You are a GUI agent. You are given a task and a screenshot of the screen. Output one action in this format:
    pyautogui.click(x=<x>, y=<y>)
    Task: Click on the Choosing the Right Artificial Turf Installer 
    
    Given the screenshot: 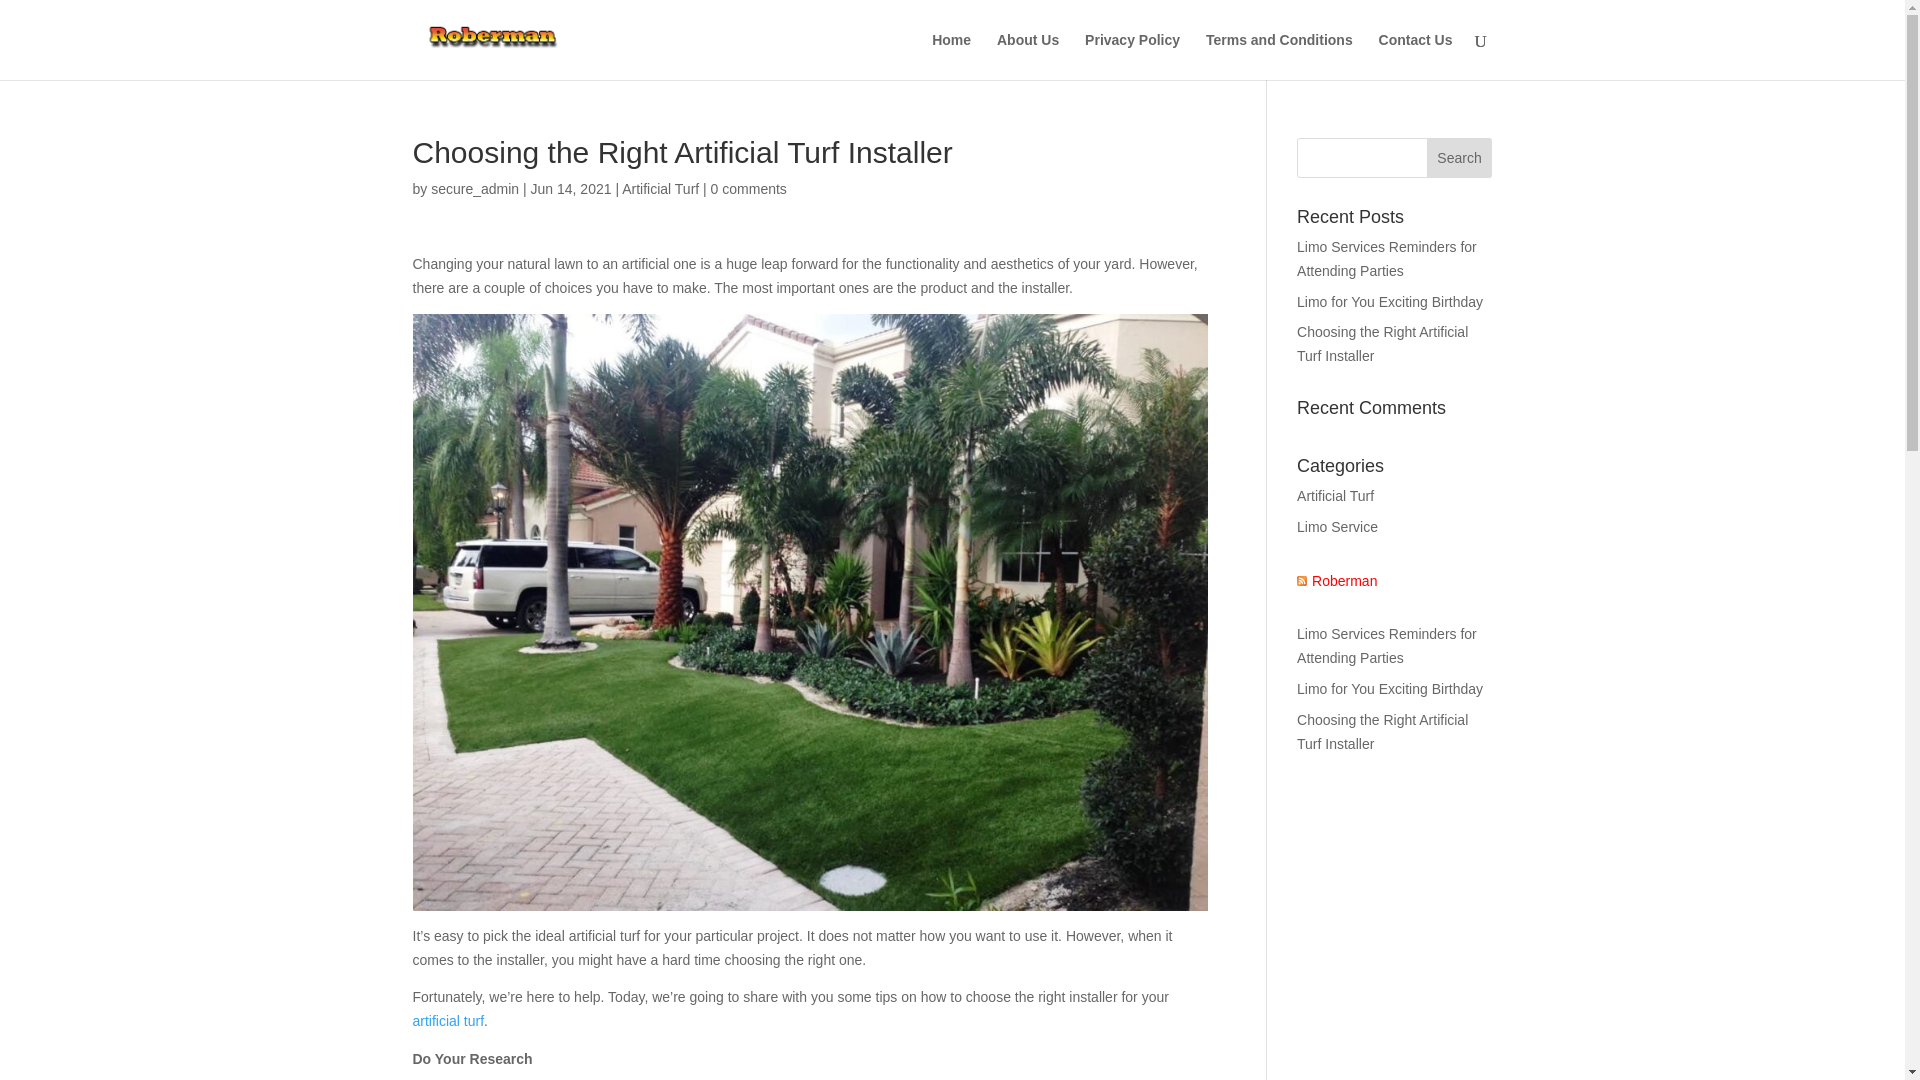 What is the action you would take?
    pyautogui.click(x=1382, y=731)
    